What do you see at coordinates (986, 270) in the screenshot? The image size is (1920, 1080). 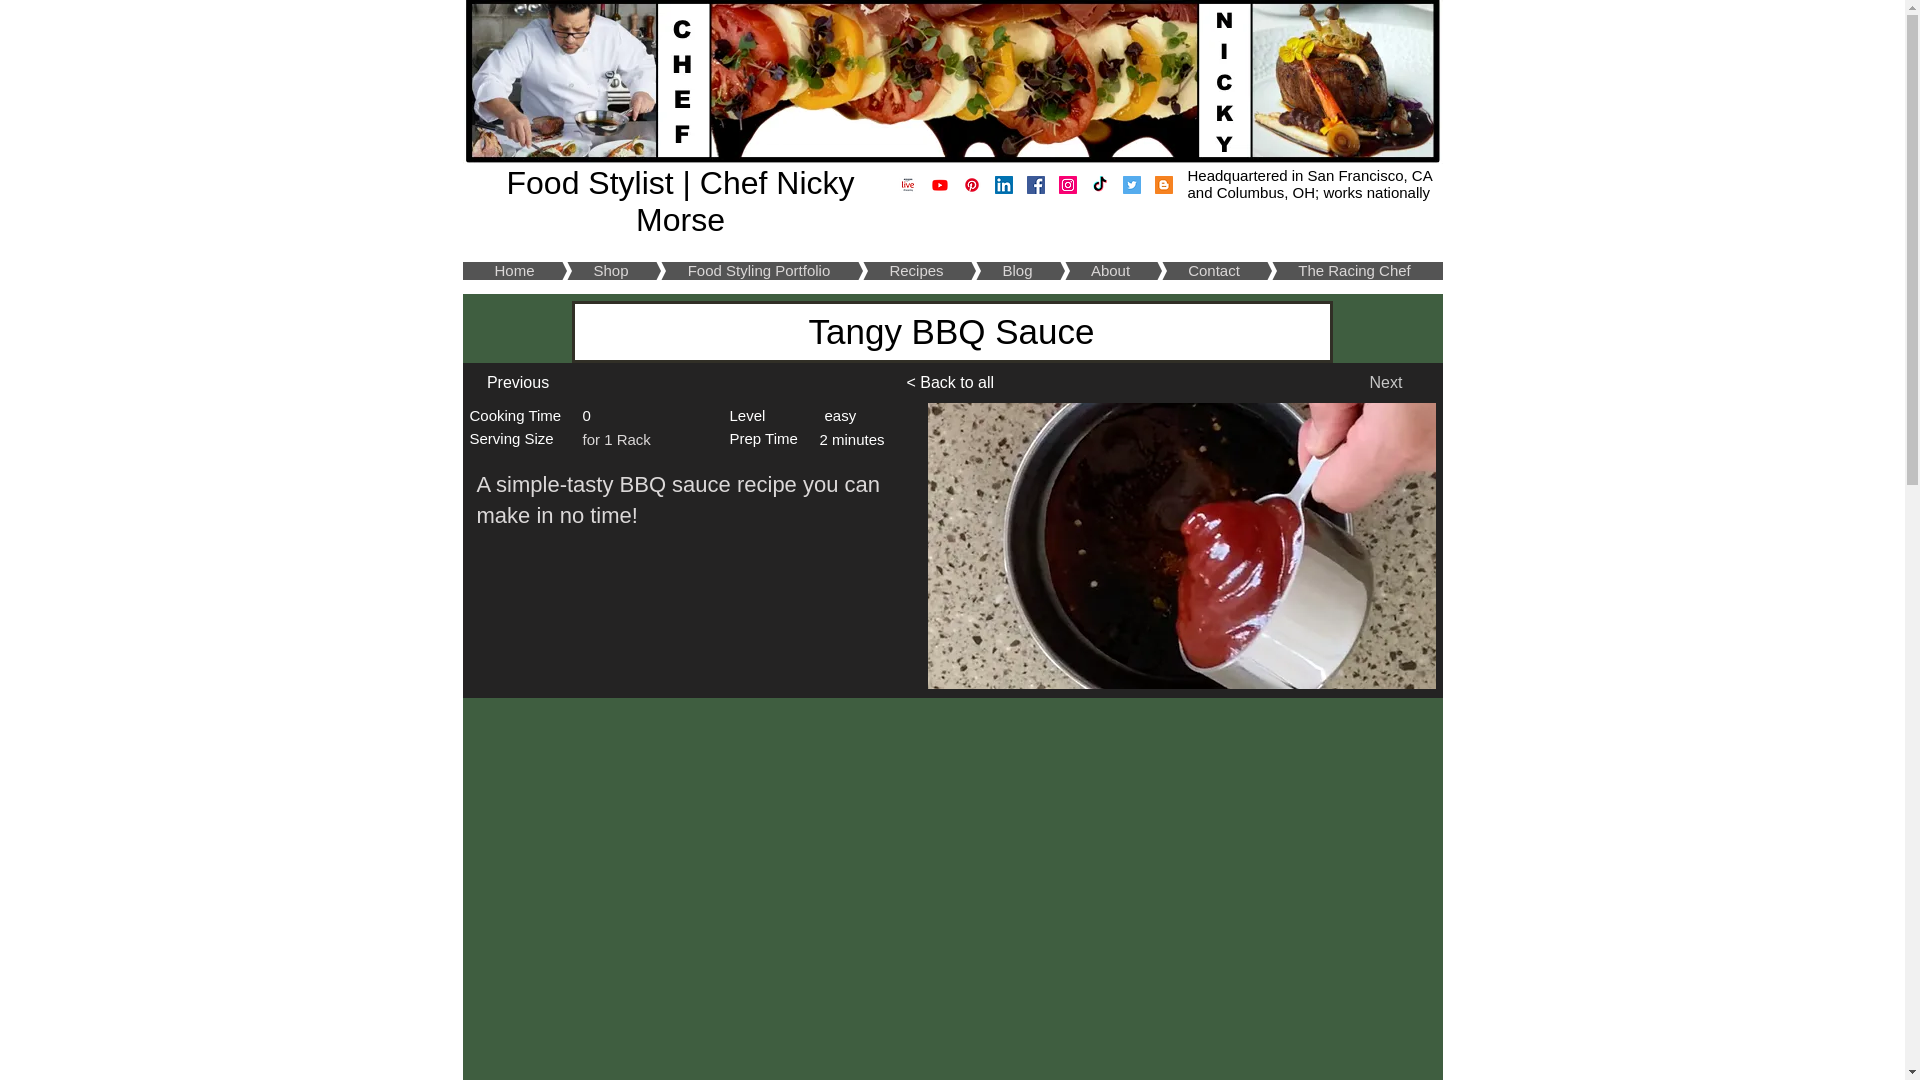 I see `Blog` at bounding box center [986, 270].